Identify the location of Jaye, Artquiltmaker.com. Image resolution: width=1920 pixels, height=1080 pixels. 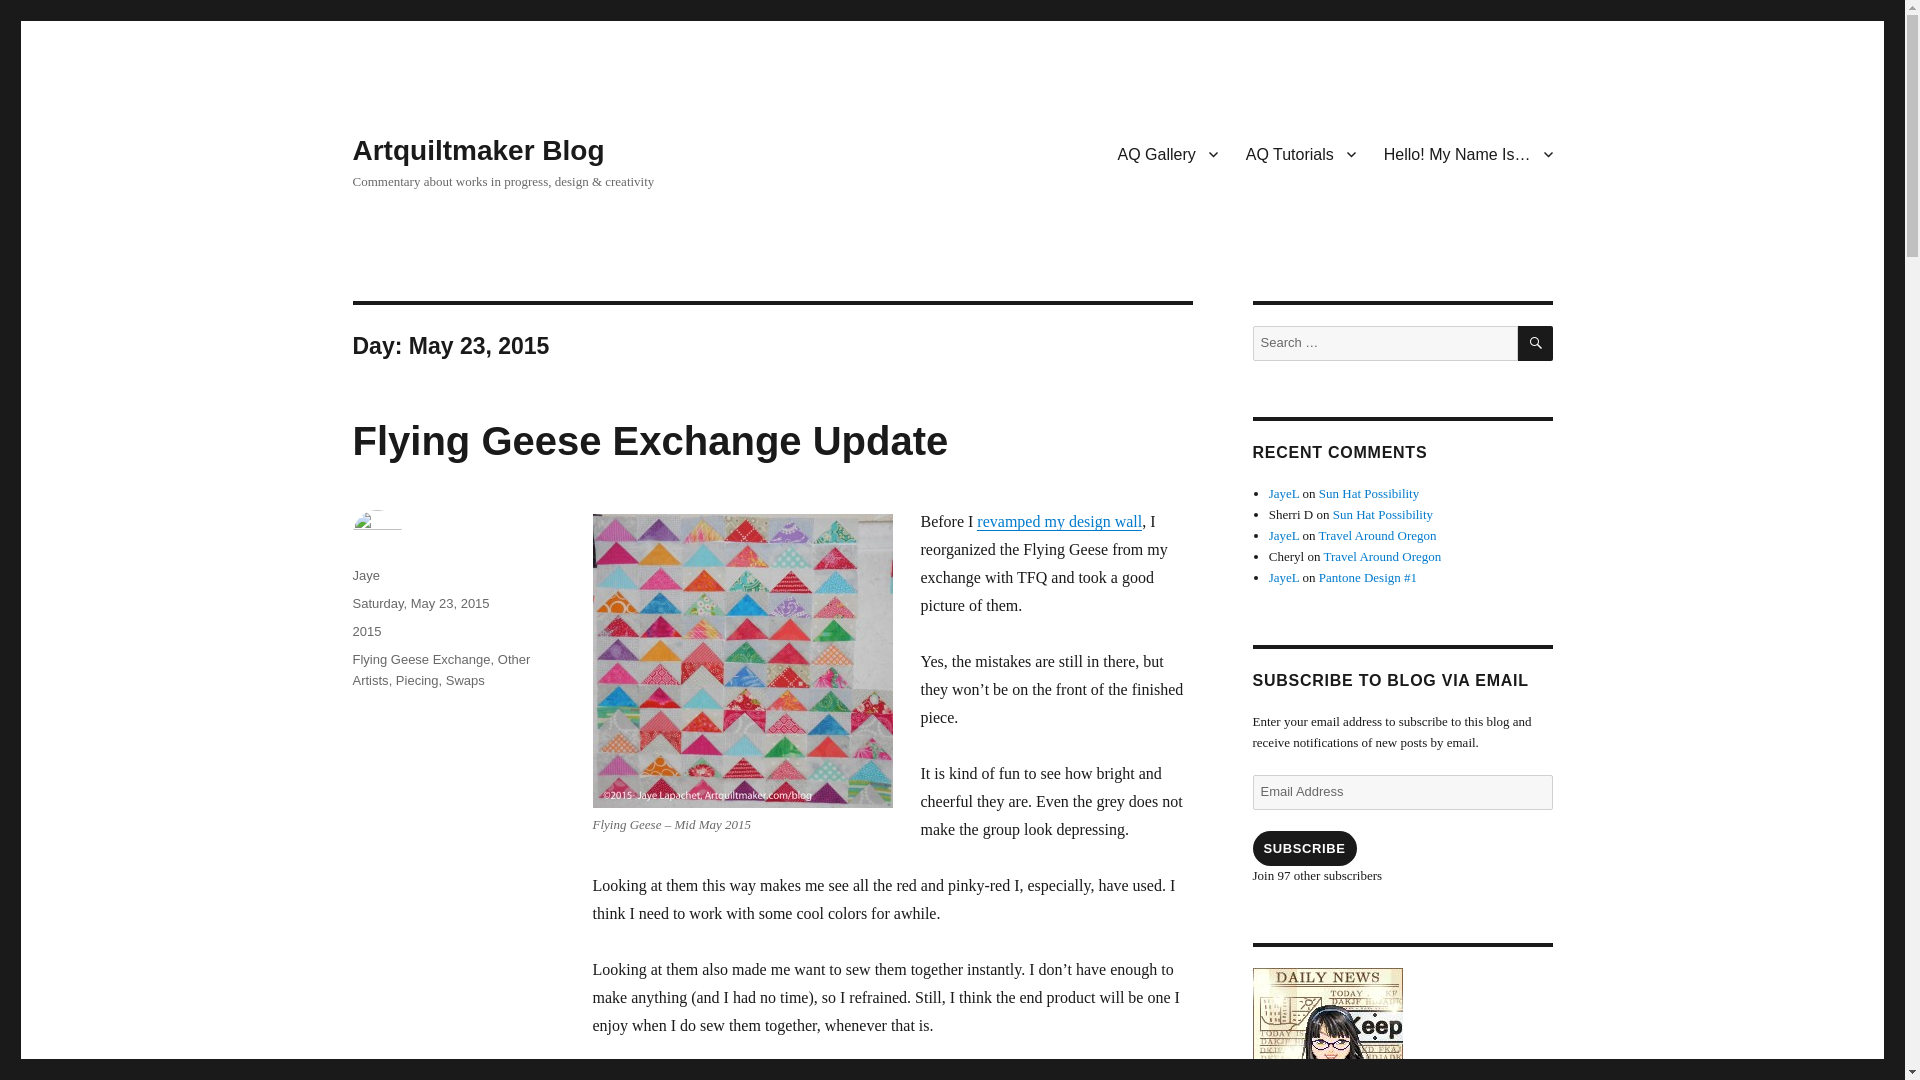
(1401, 1024).